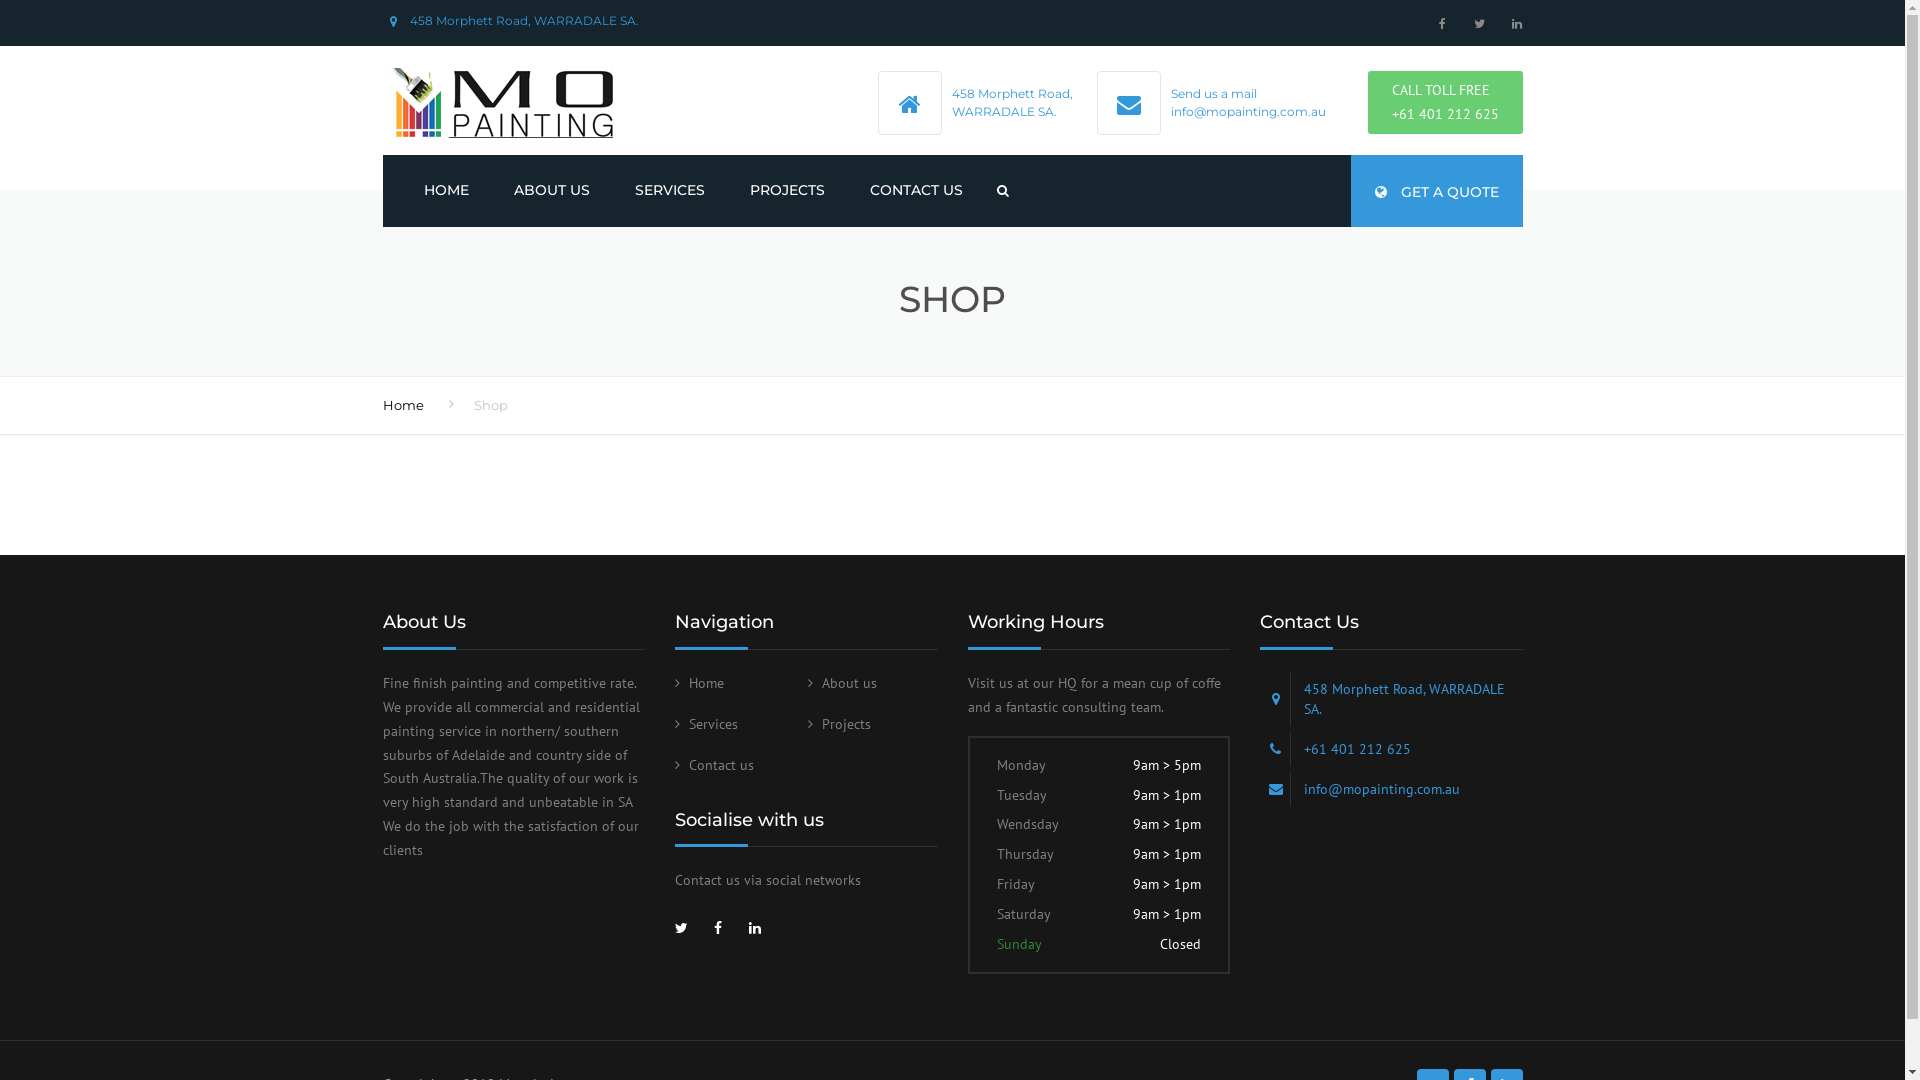 This screenshot has width=1920, height=1080. What do you see at coordinates (786, 191) in the screenshot?
I see `PROJECTS` at bounding box center [786, 191].